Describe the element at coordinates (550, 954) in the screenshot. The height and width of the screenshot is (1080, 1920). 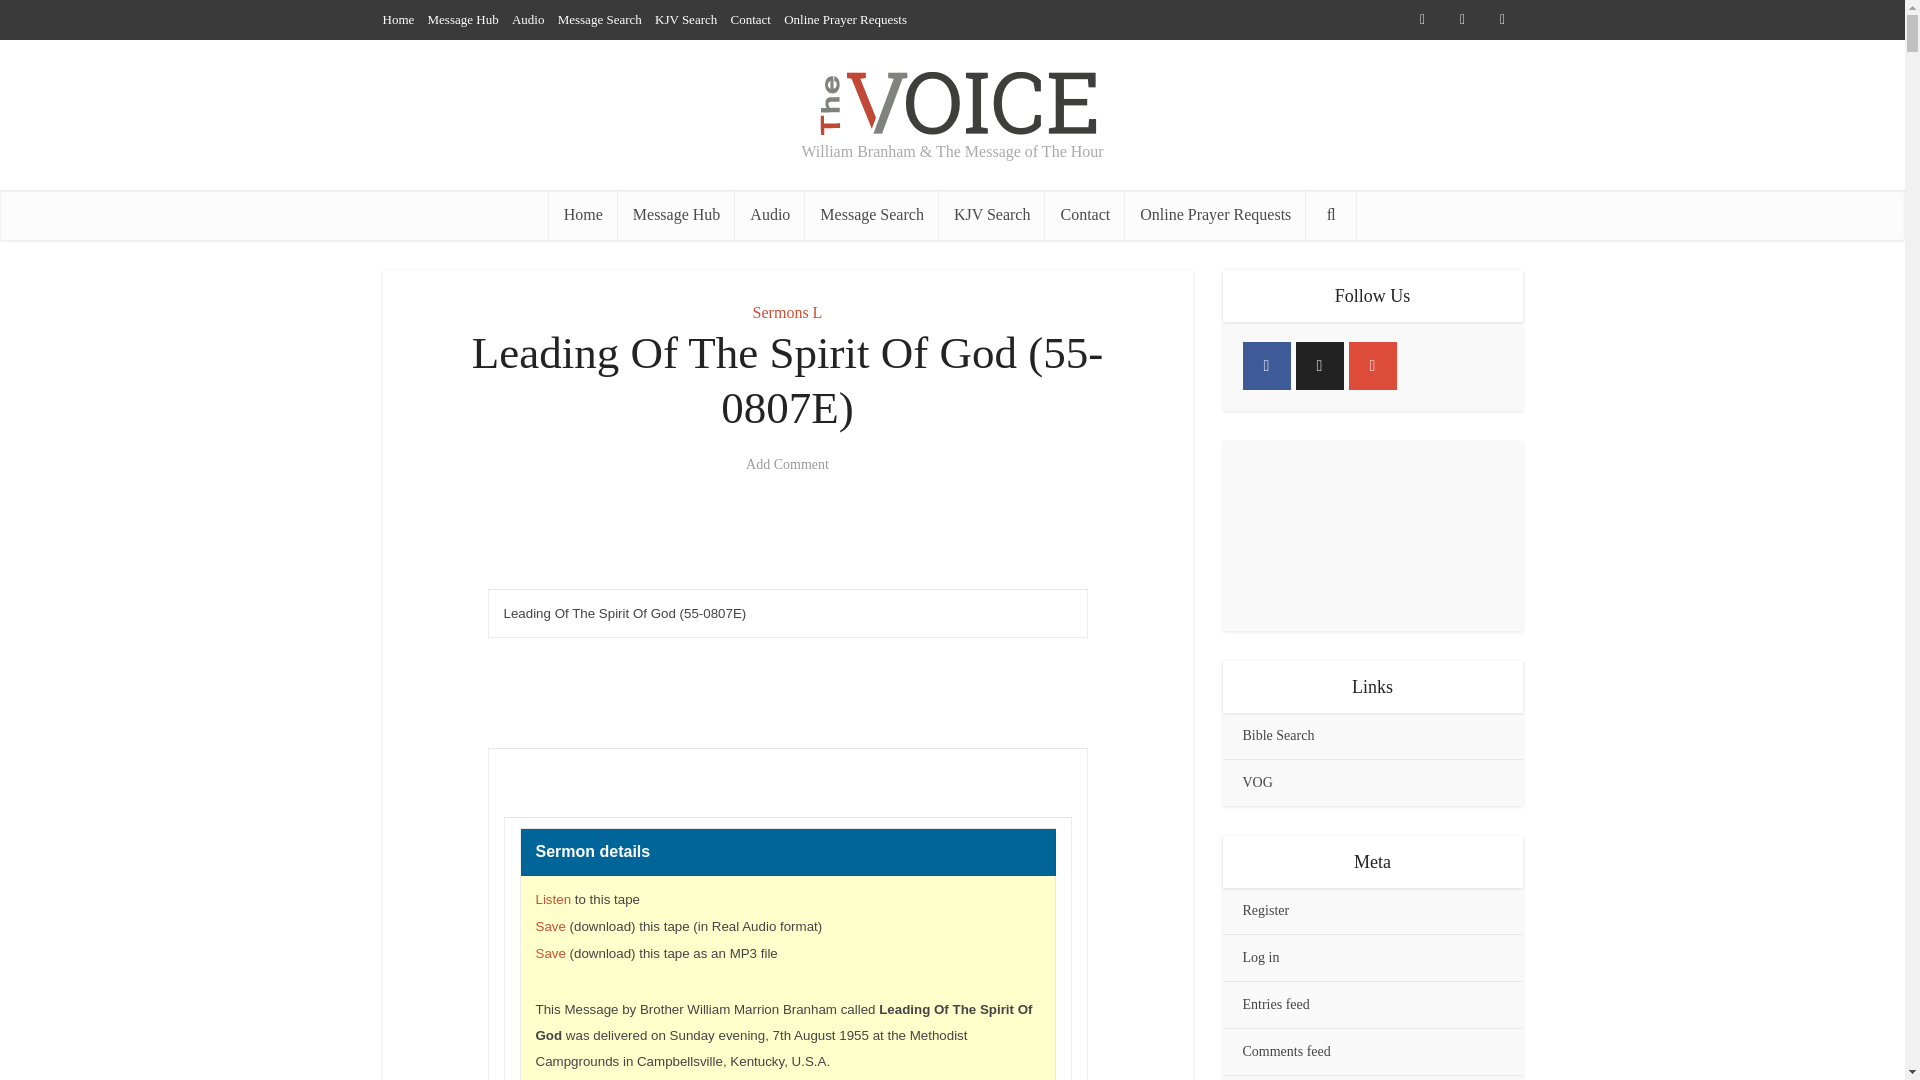
I see `MP3 sermon` at that location.